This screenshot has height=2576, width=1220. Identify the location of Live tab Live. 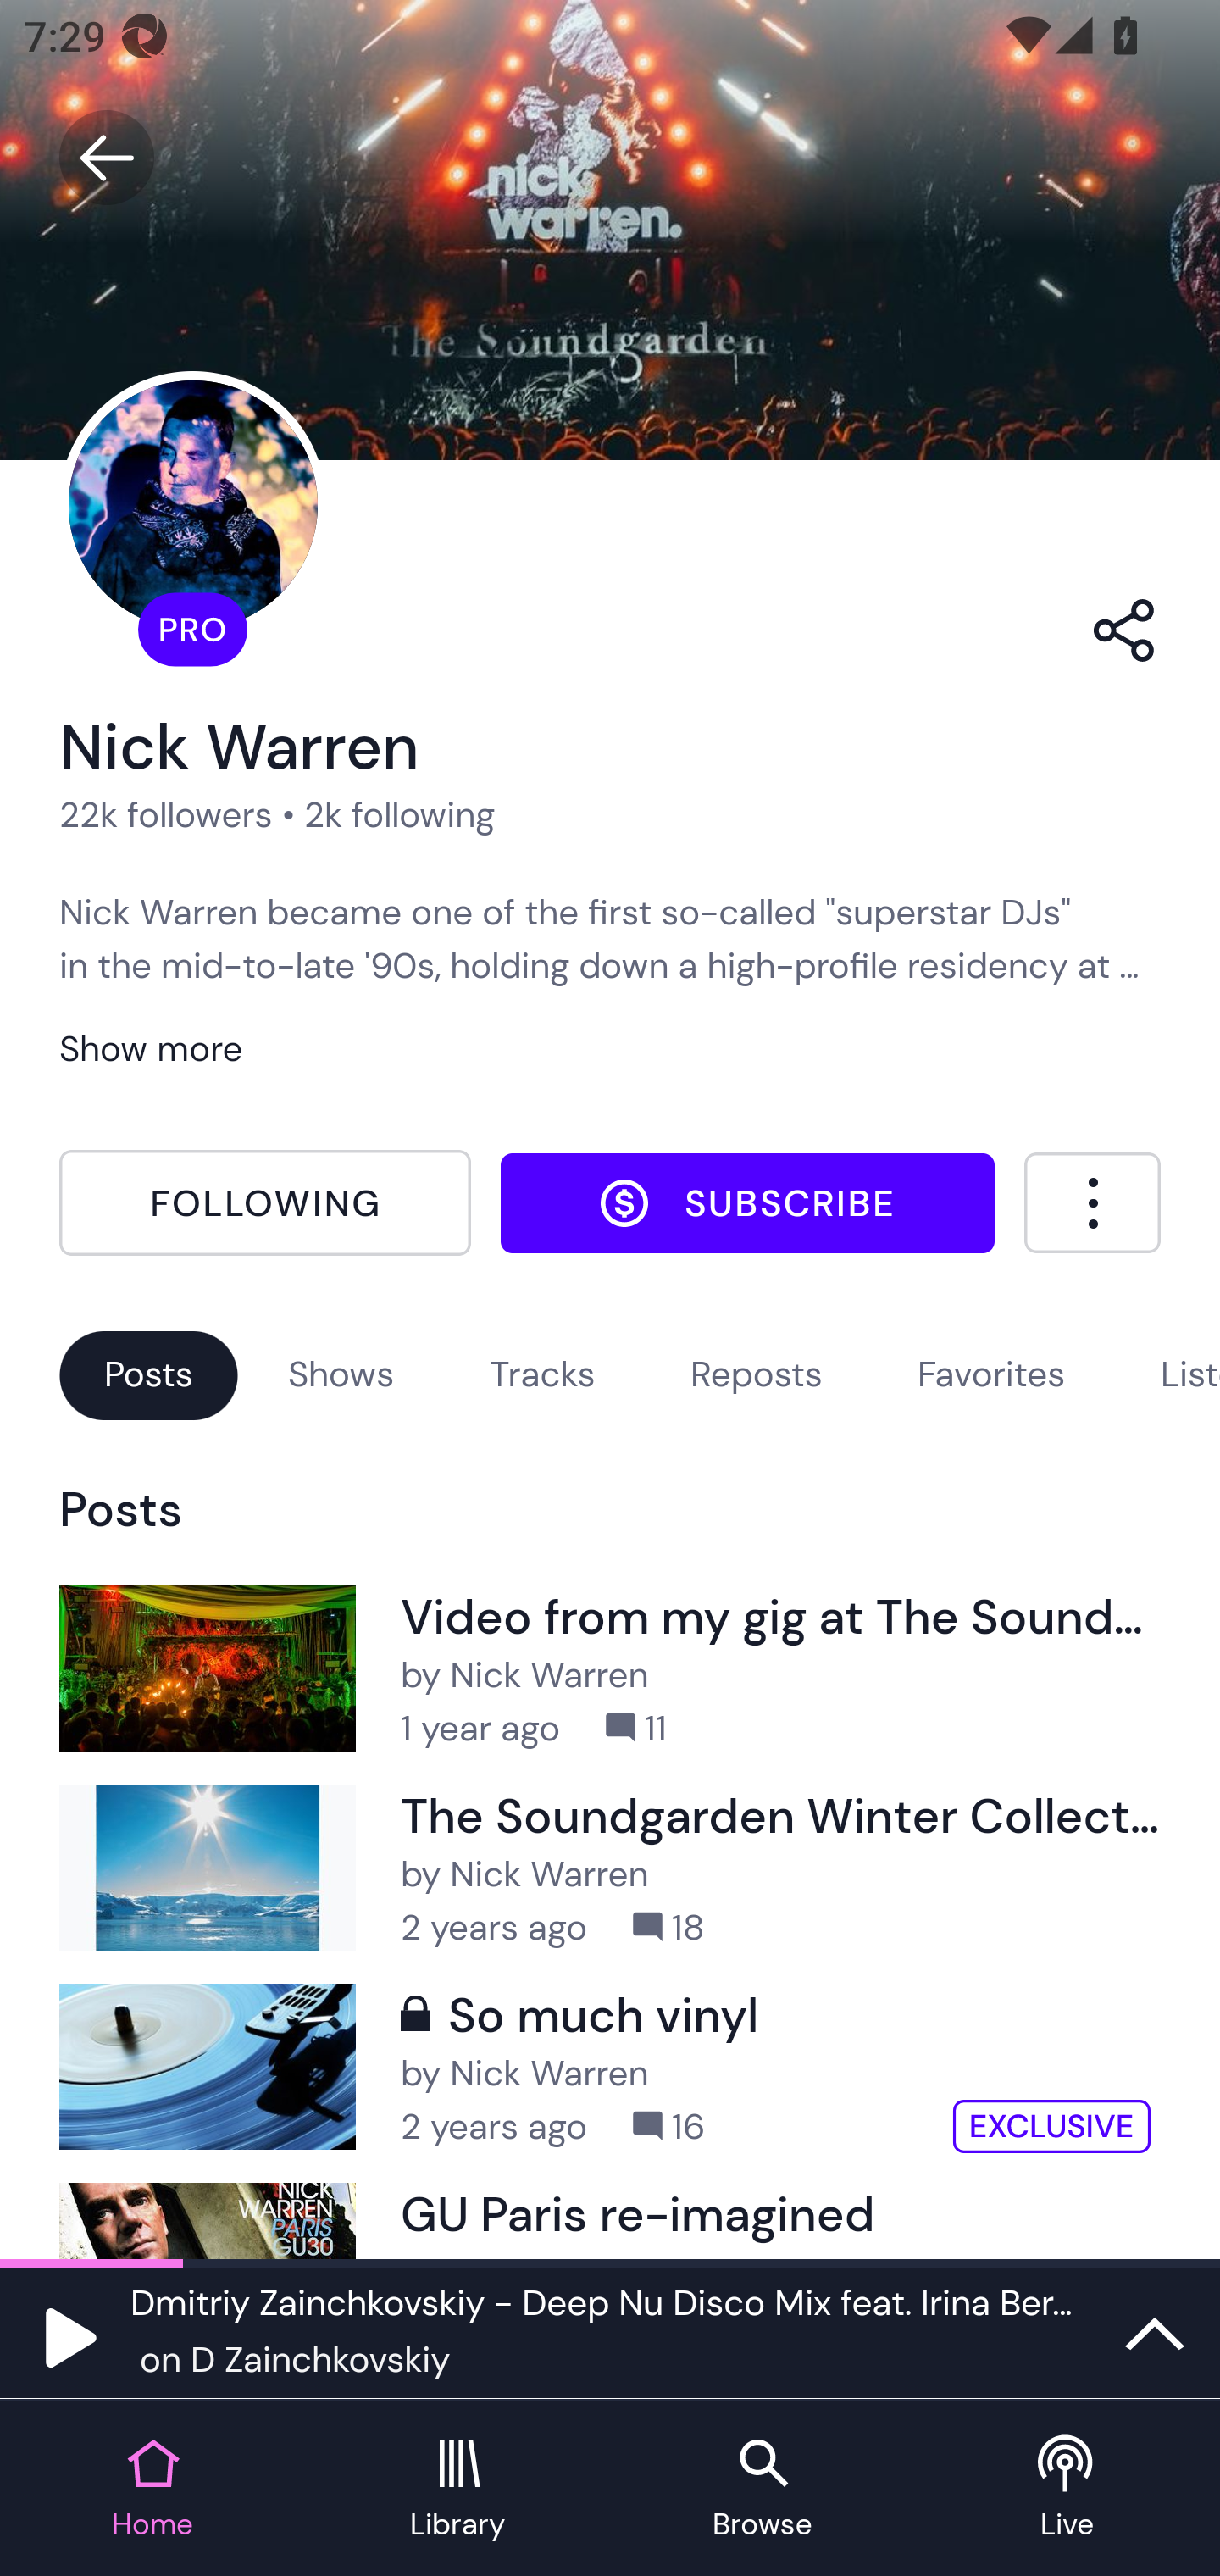
(1067, 2490).